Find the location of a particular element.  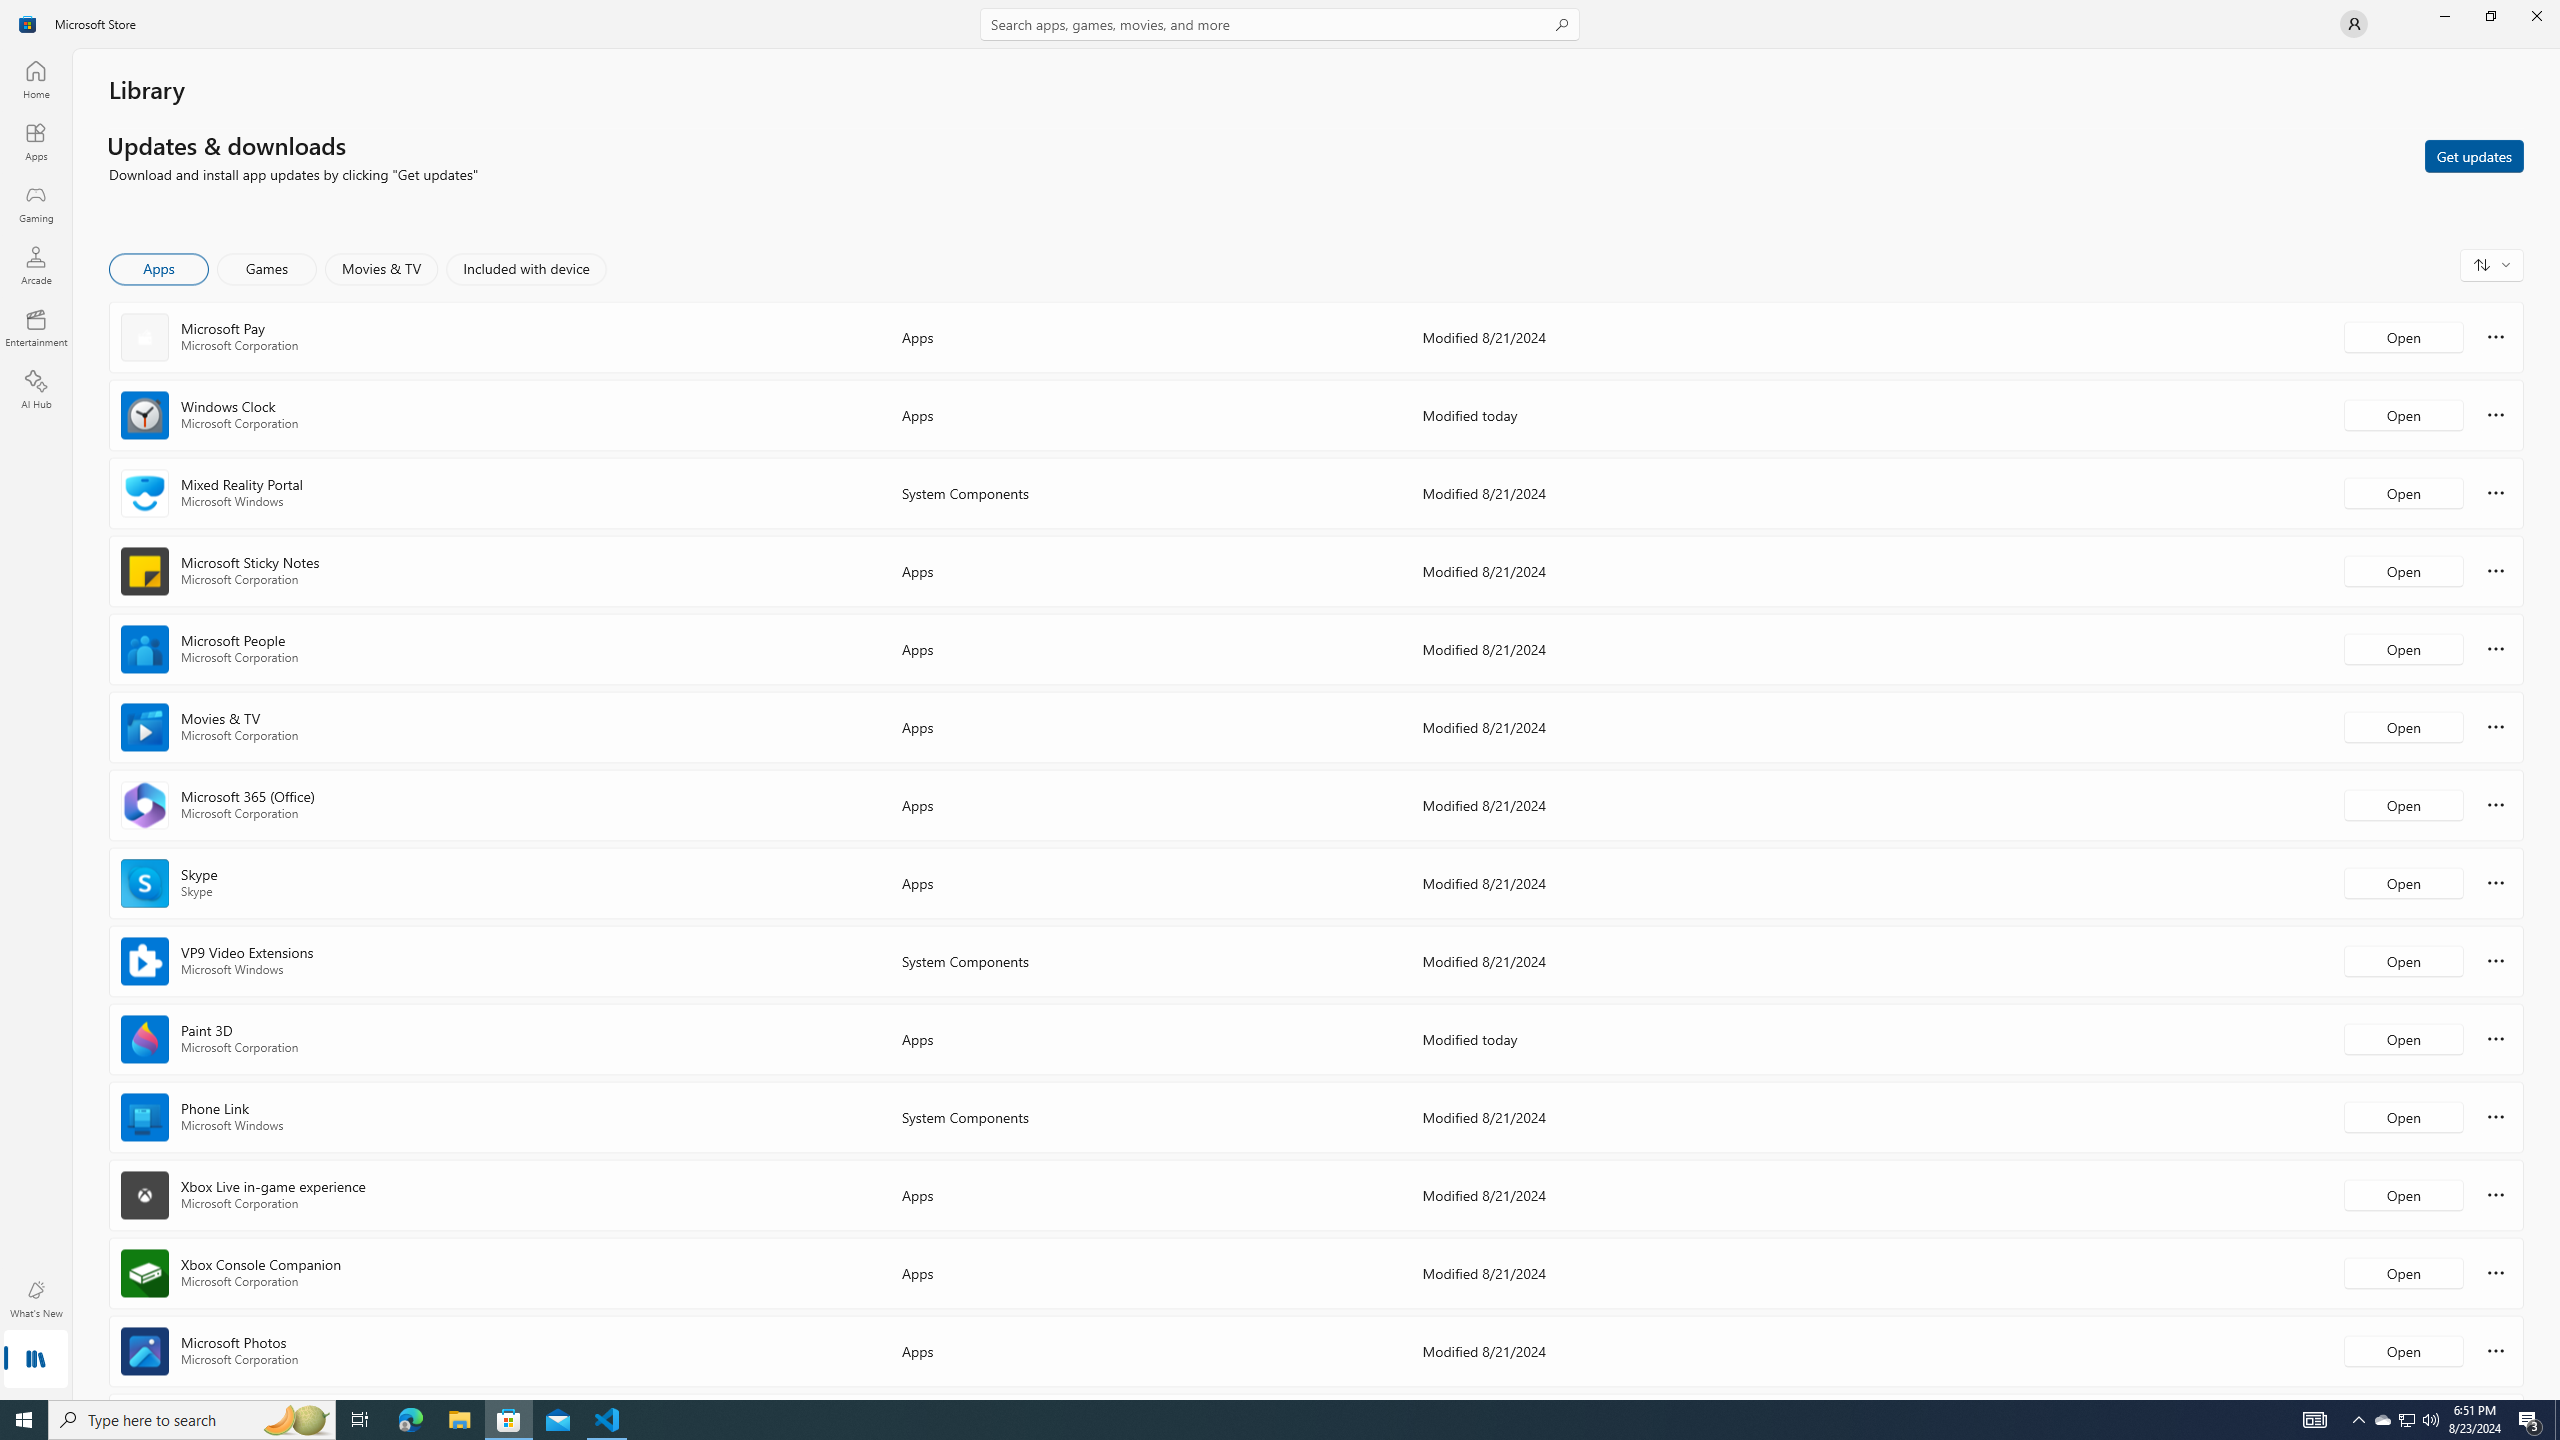

What's New is located at coordinates (36, 1299).